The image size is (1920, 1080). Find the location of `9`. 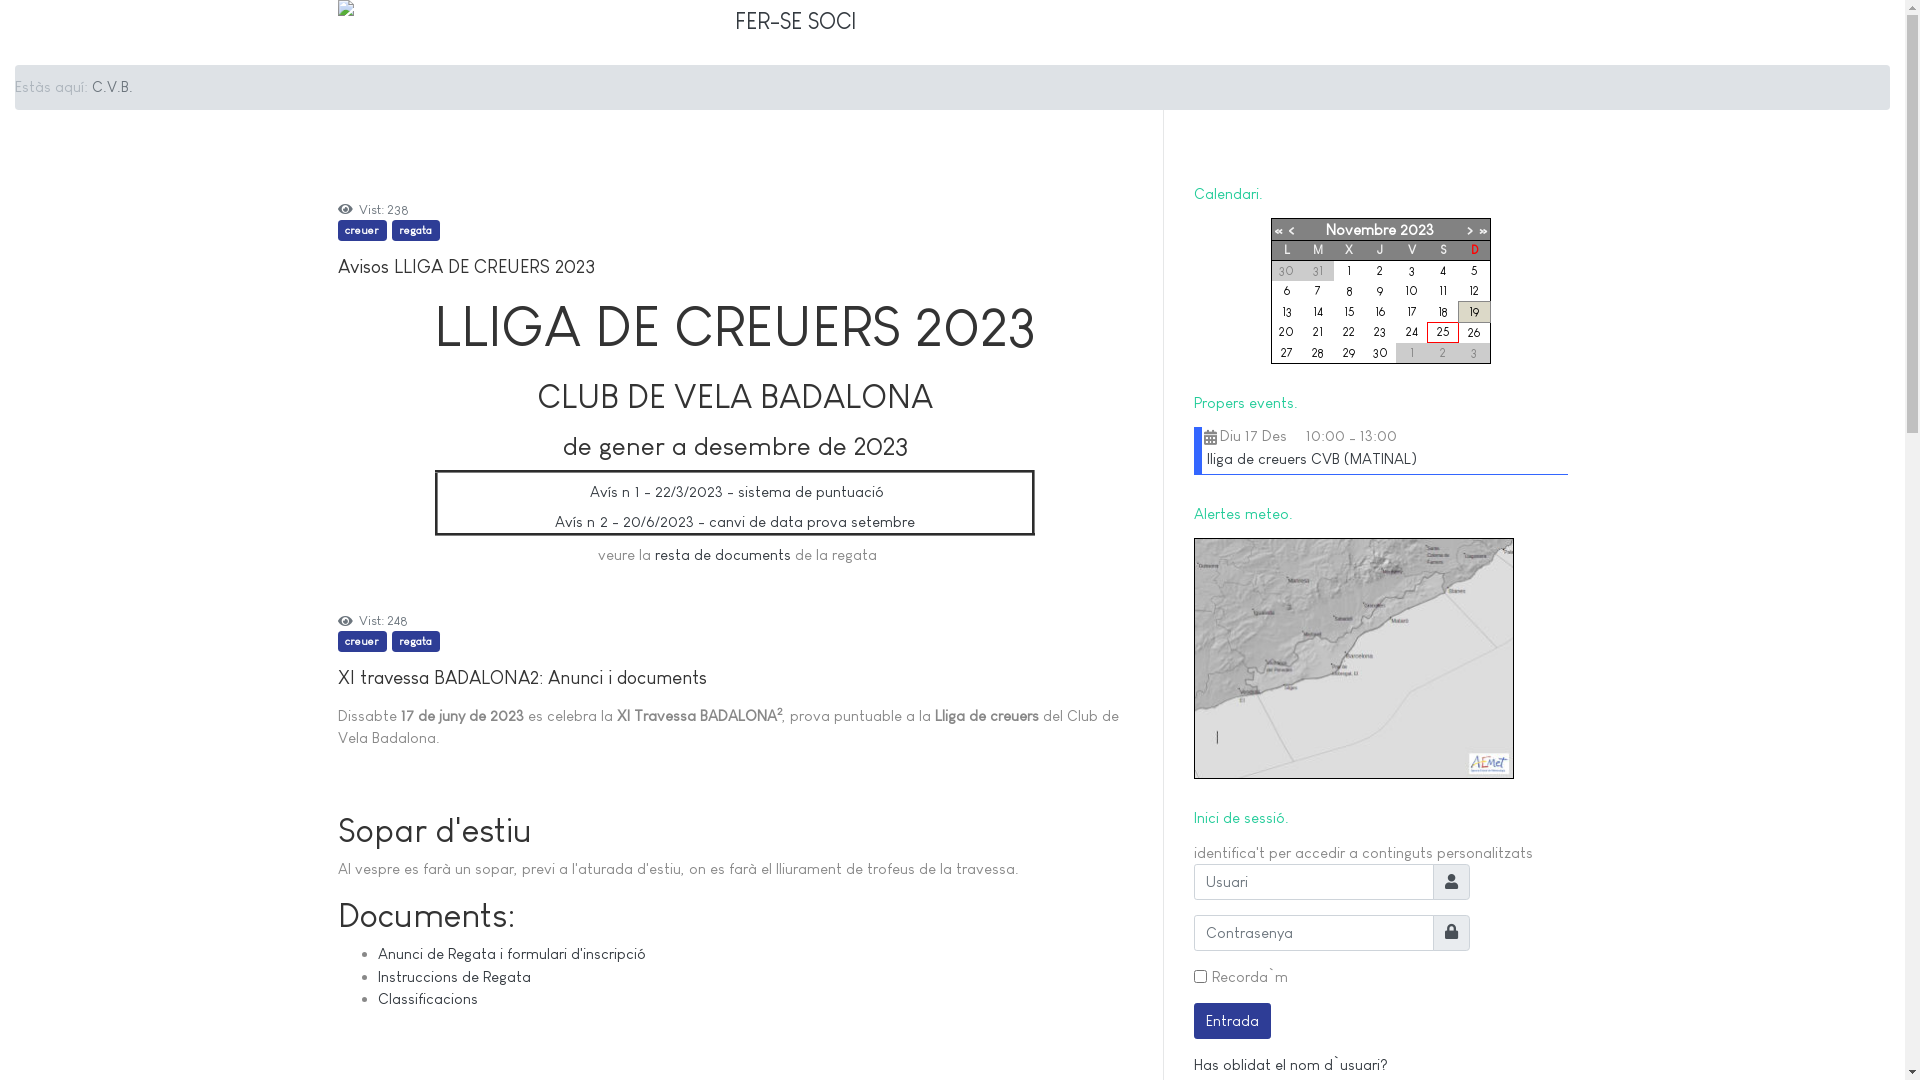

9 is located at coordinates (1380, 291).